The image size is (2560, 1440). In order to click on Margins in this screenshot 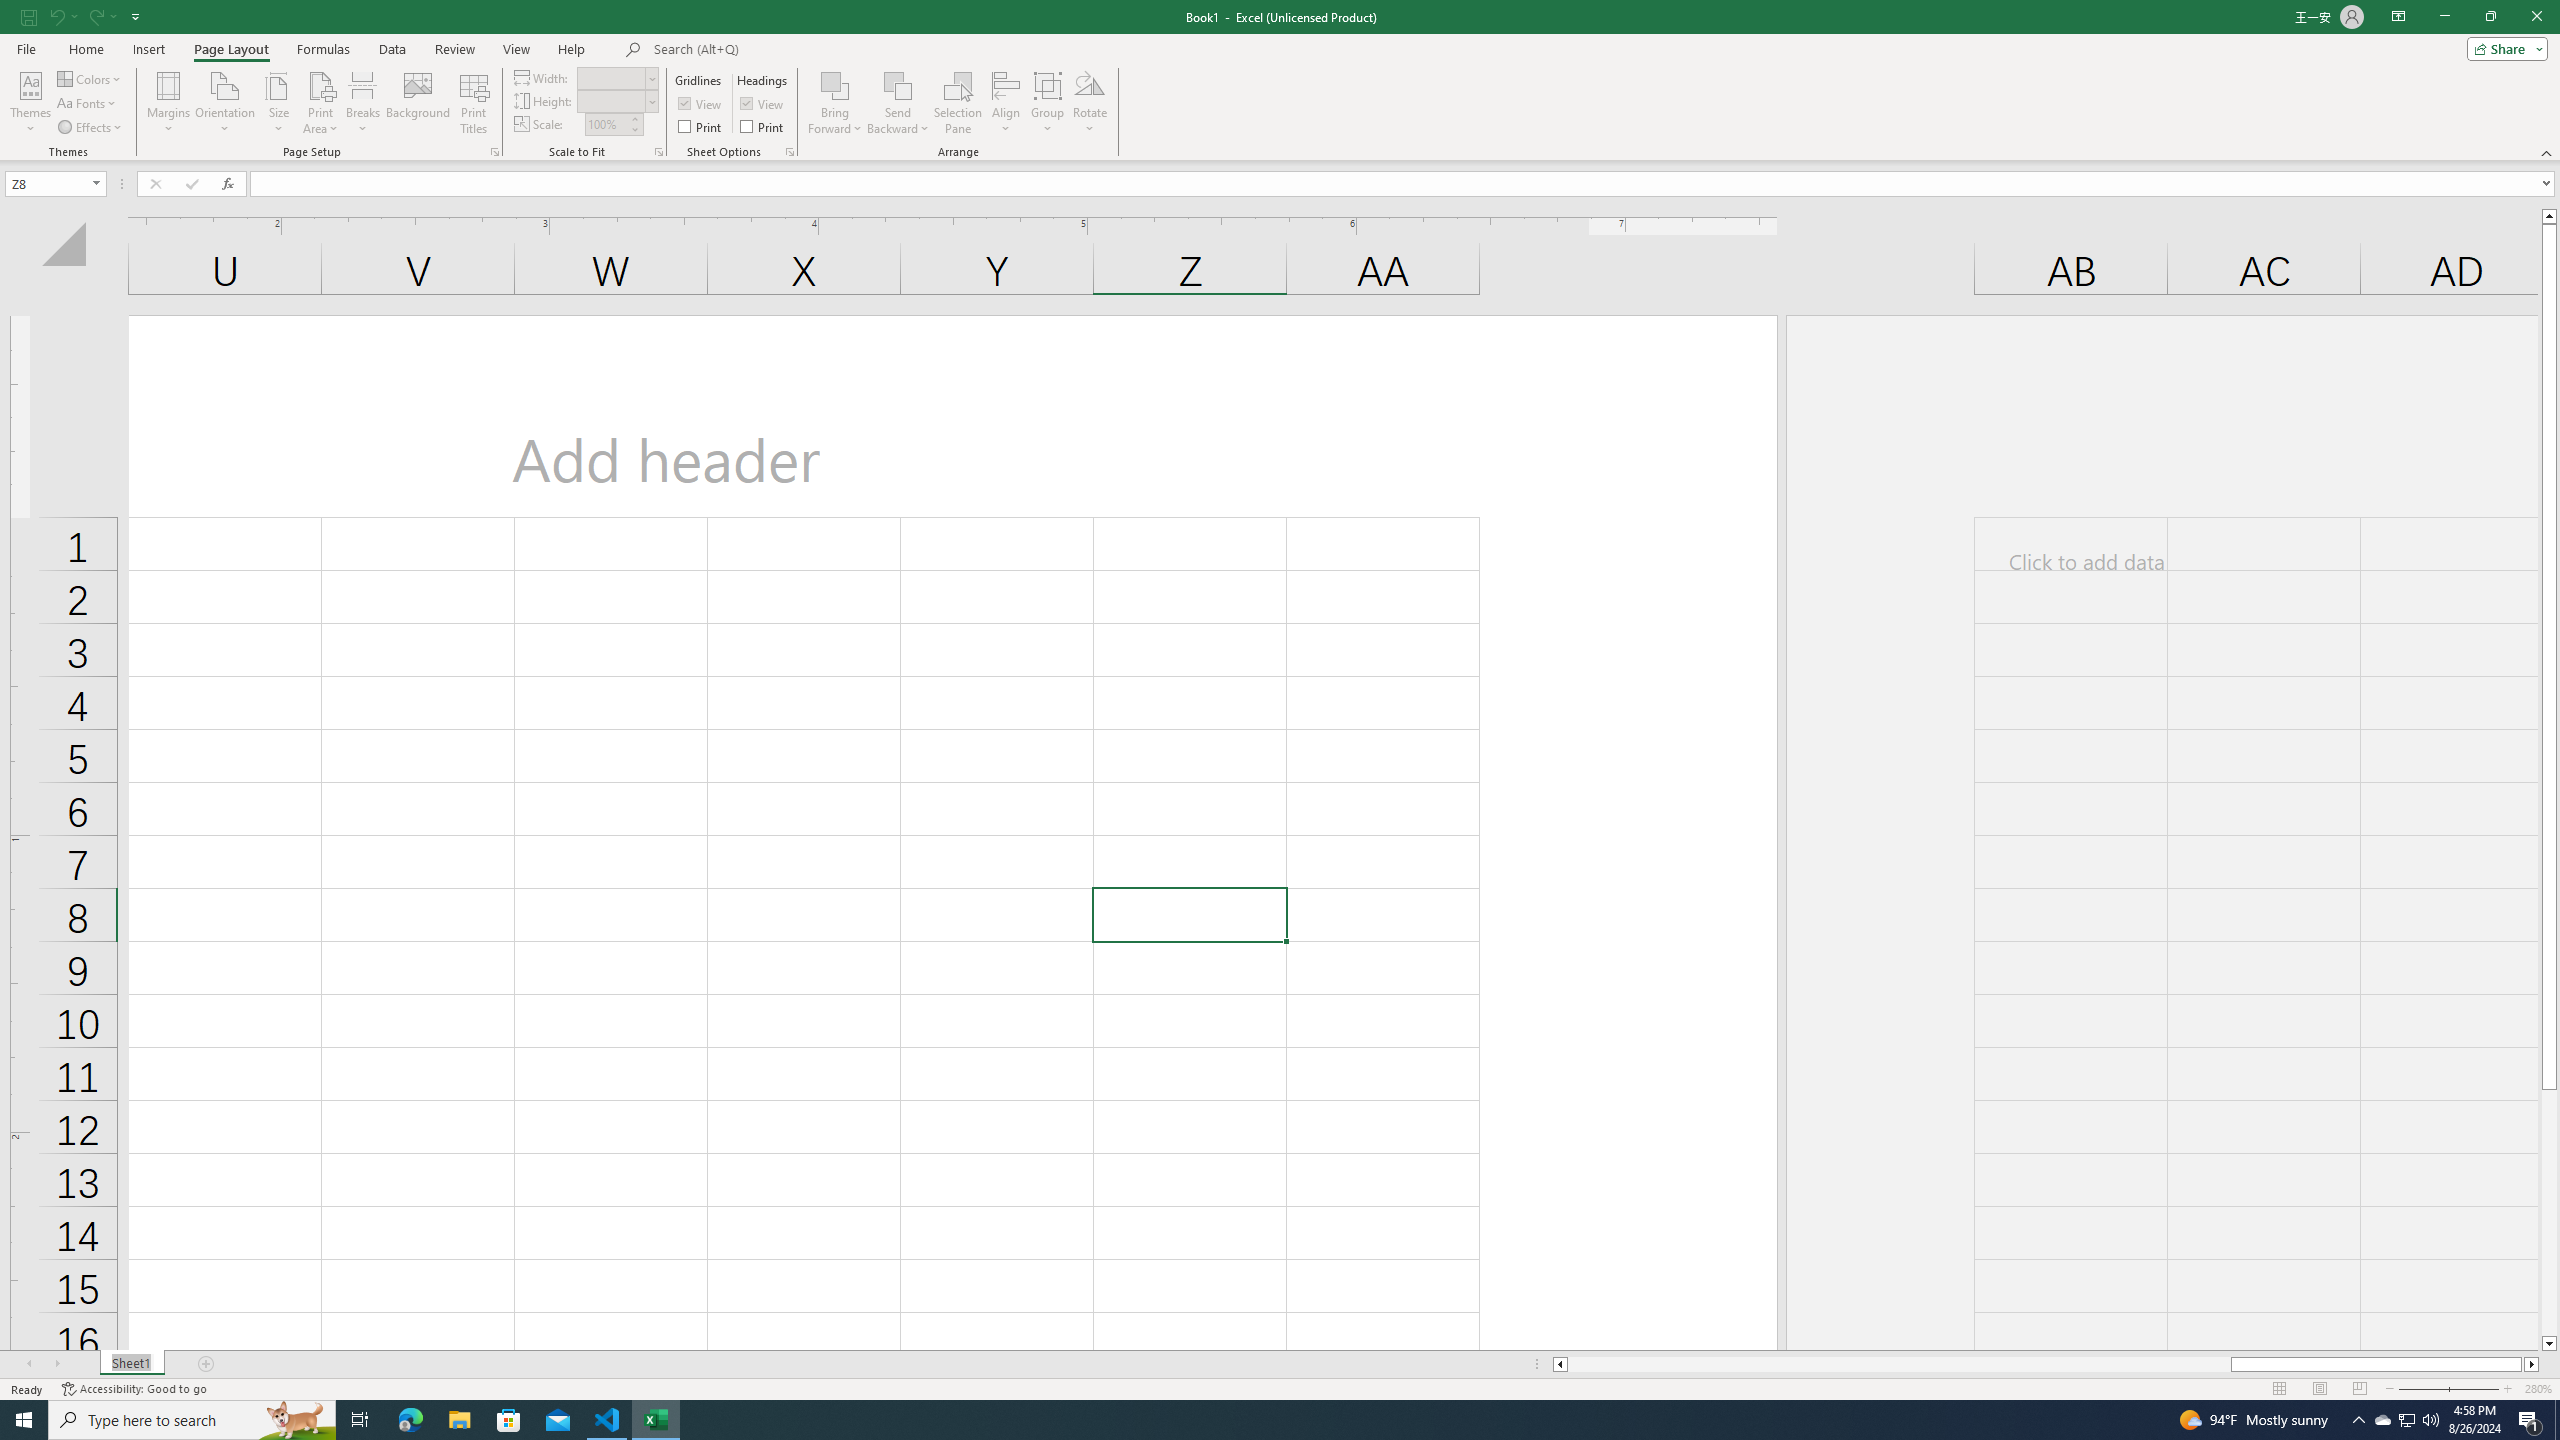, I will do `click(168, 103)`.